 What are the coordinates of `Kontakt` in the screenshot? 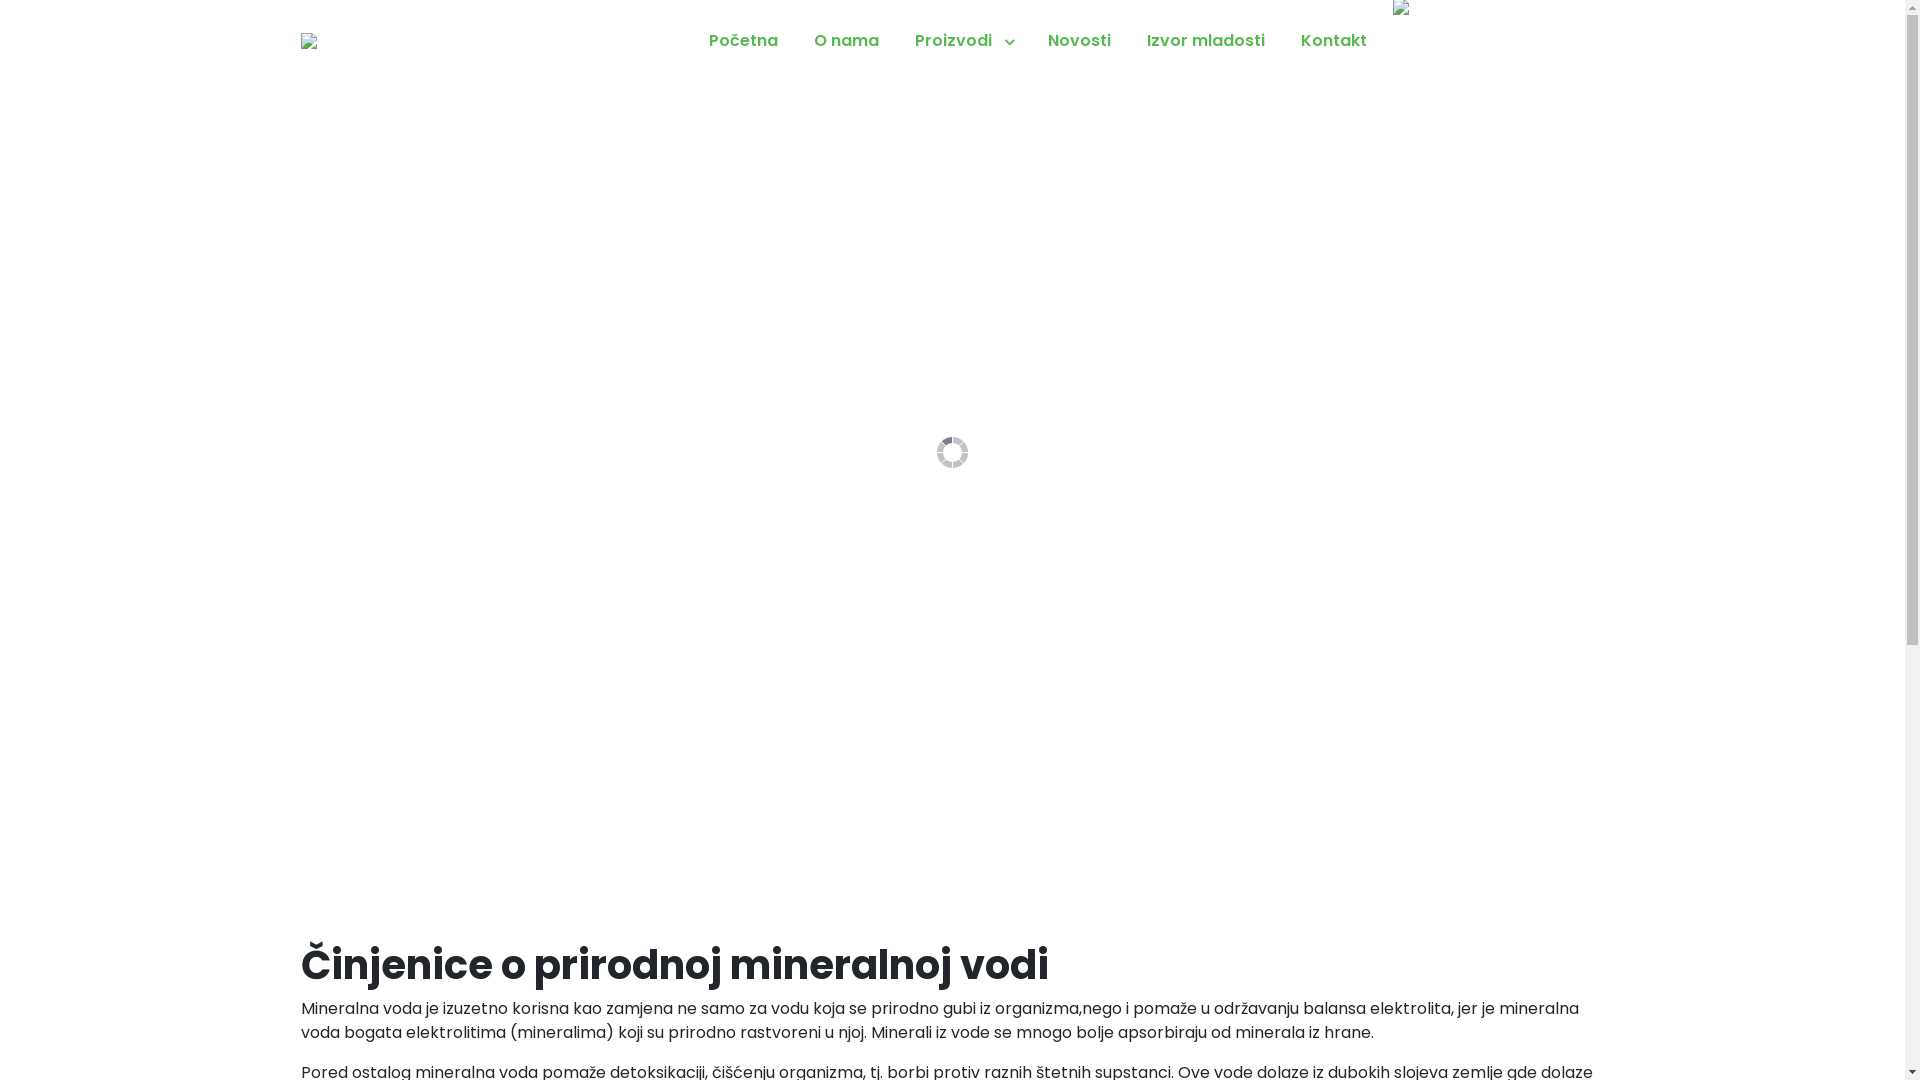 It's located at (1333, 40).